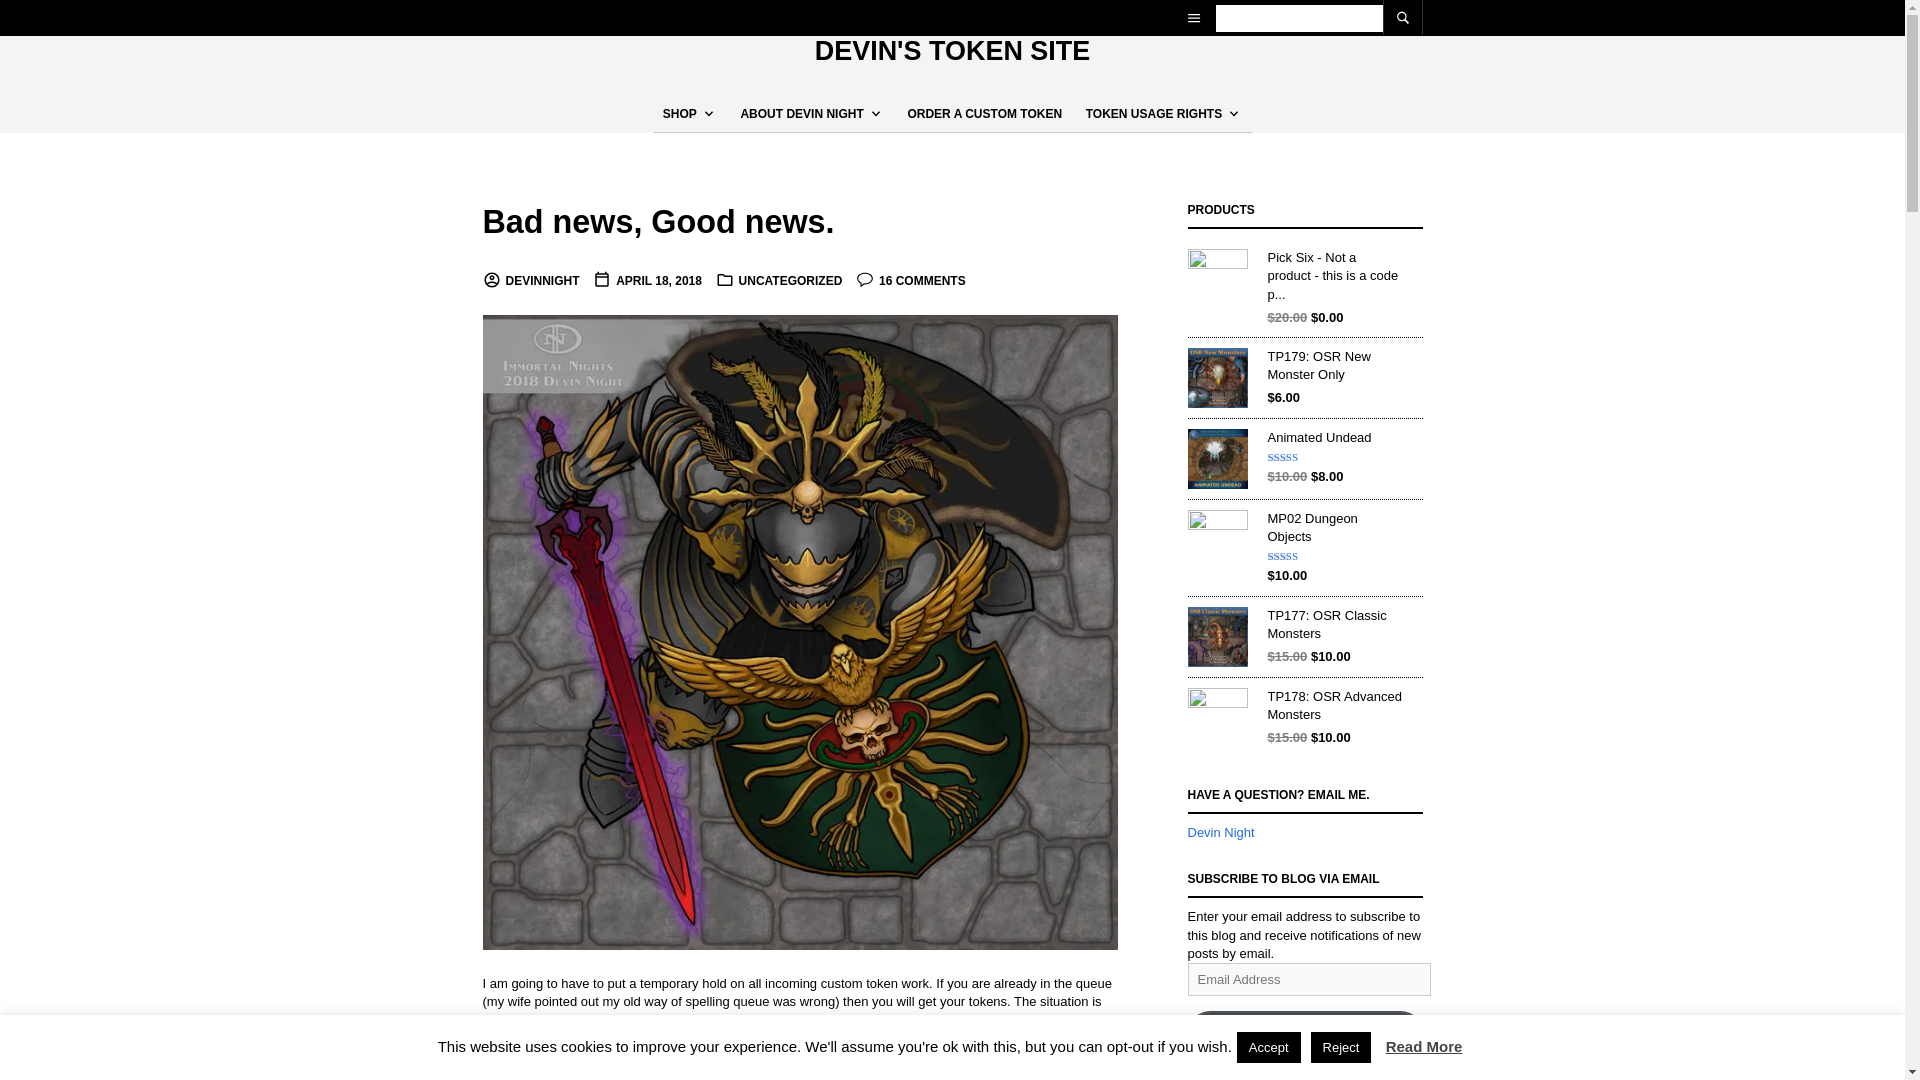 Image resolution: width=1920 pixels, height=1080 pixels. Describe the element at coordinates (530, 281) in the screenshot. I see `DEVINNIGHT` at that location.